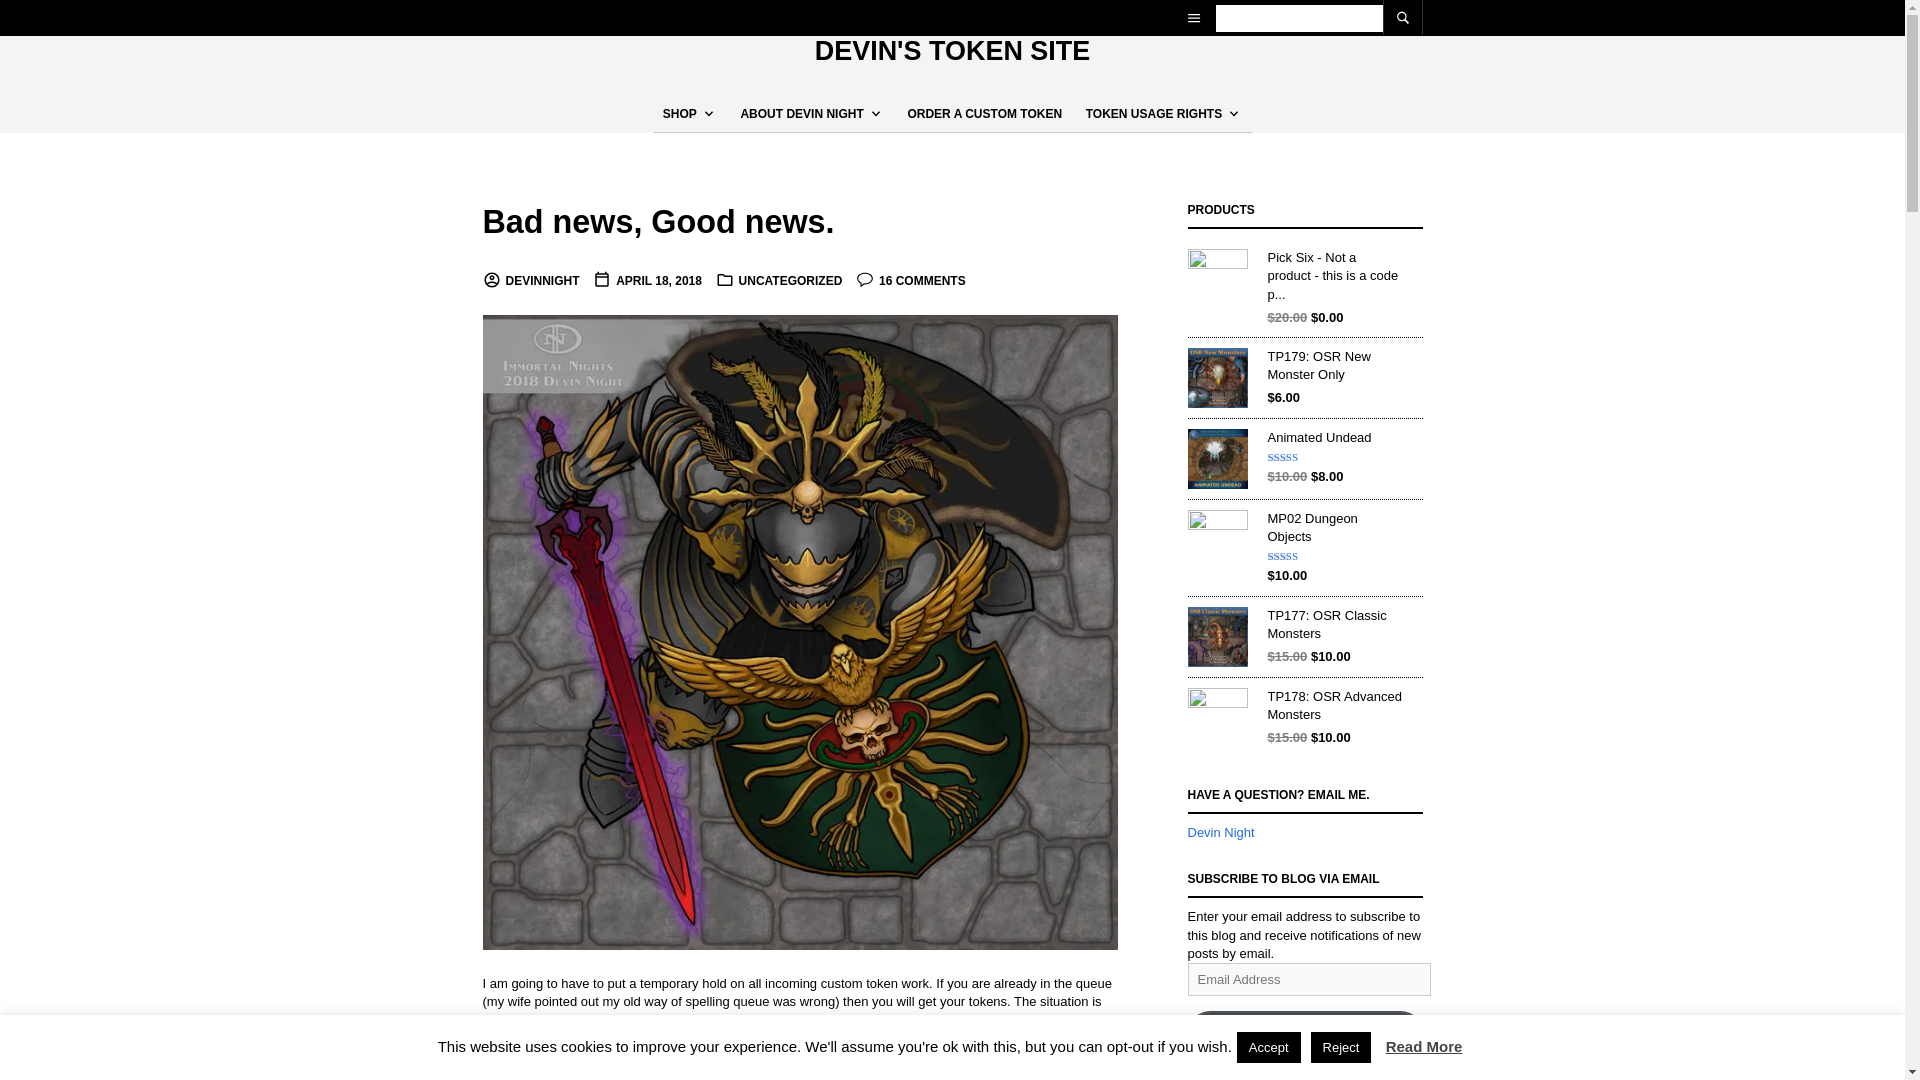 Image resolution: width=1920 pixels, height=1080 pixels. Describe the element at coordinates (530, 281) in the screenshot. I see `DEVINNIGHT` at that location.